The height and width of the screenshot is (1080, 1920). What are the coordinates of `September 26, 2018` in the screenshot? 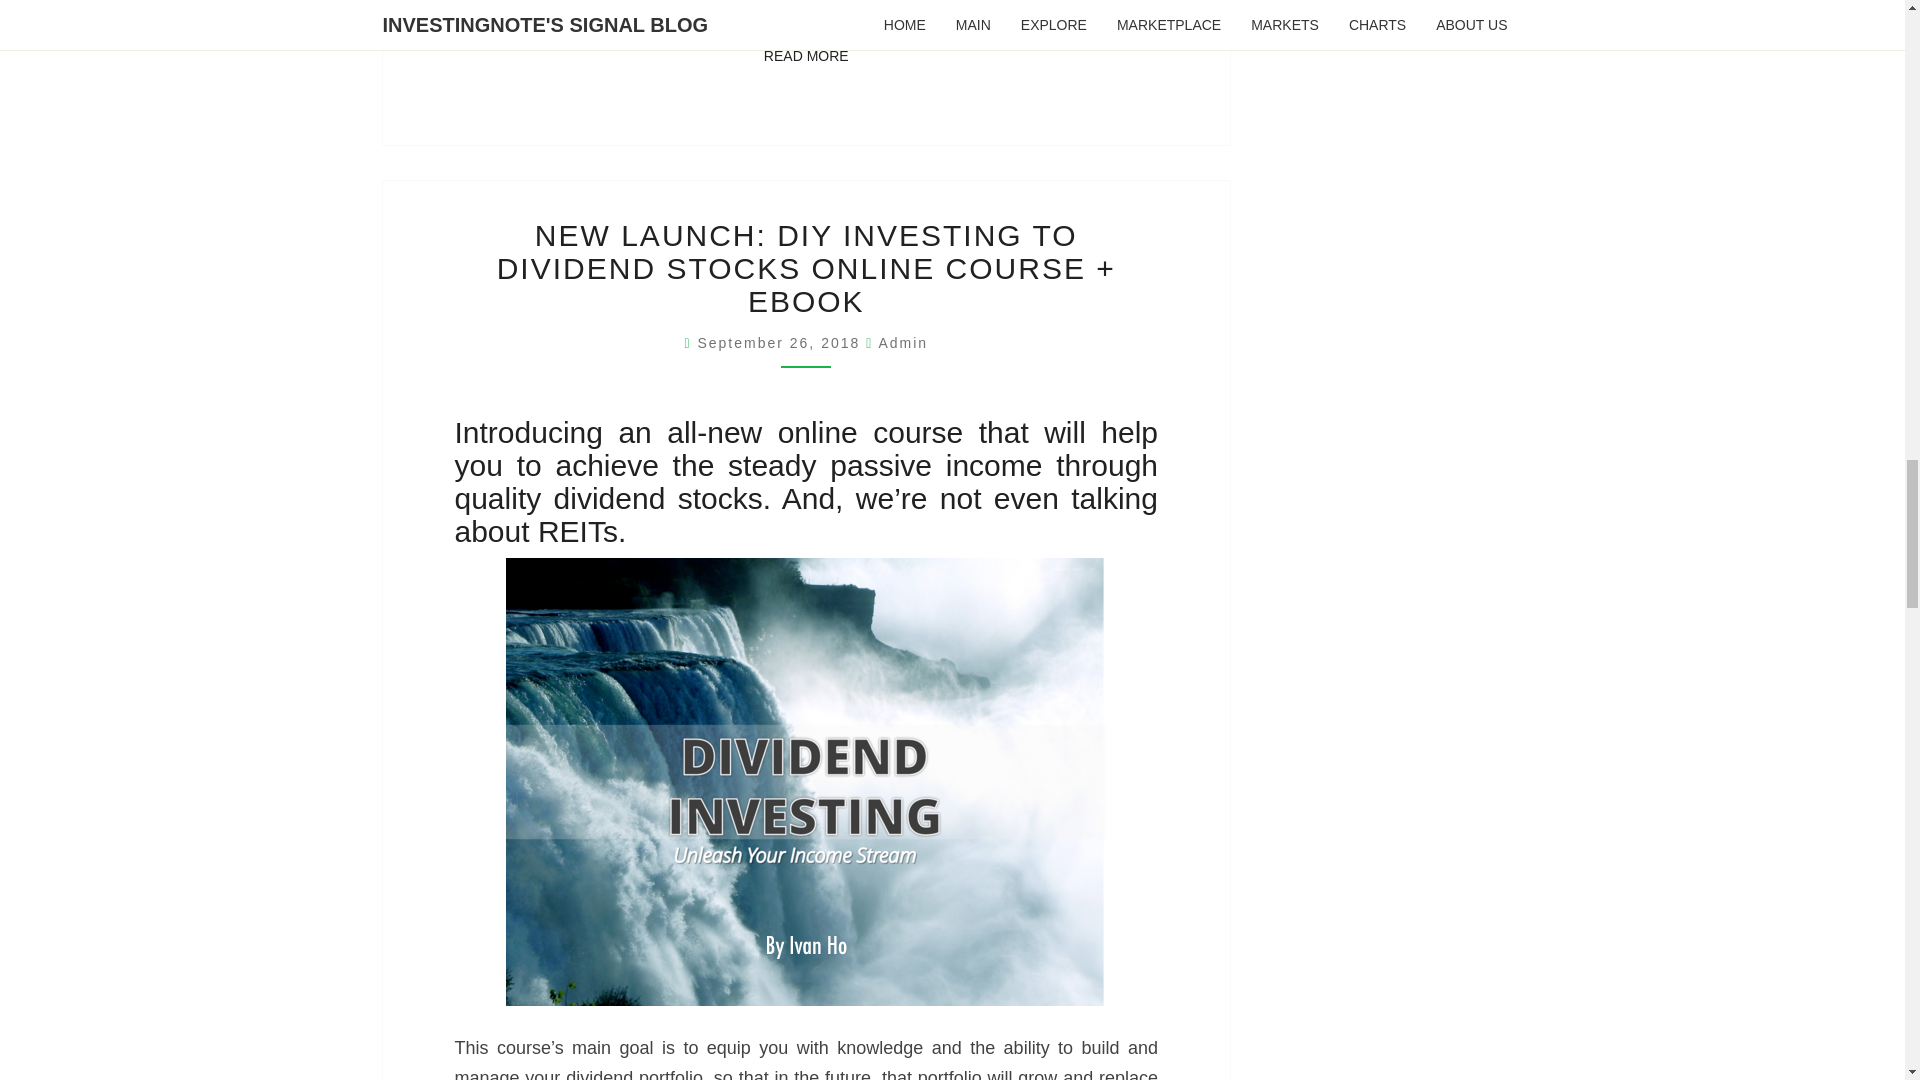 It's located at (806, 57).